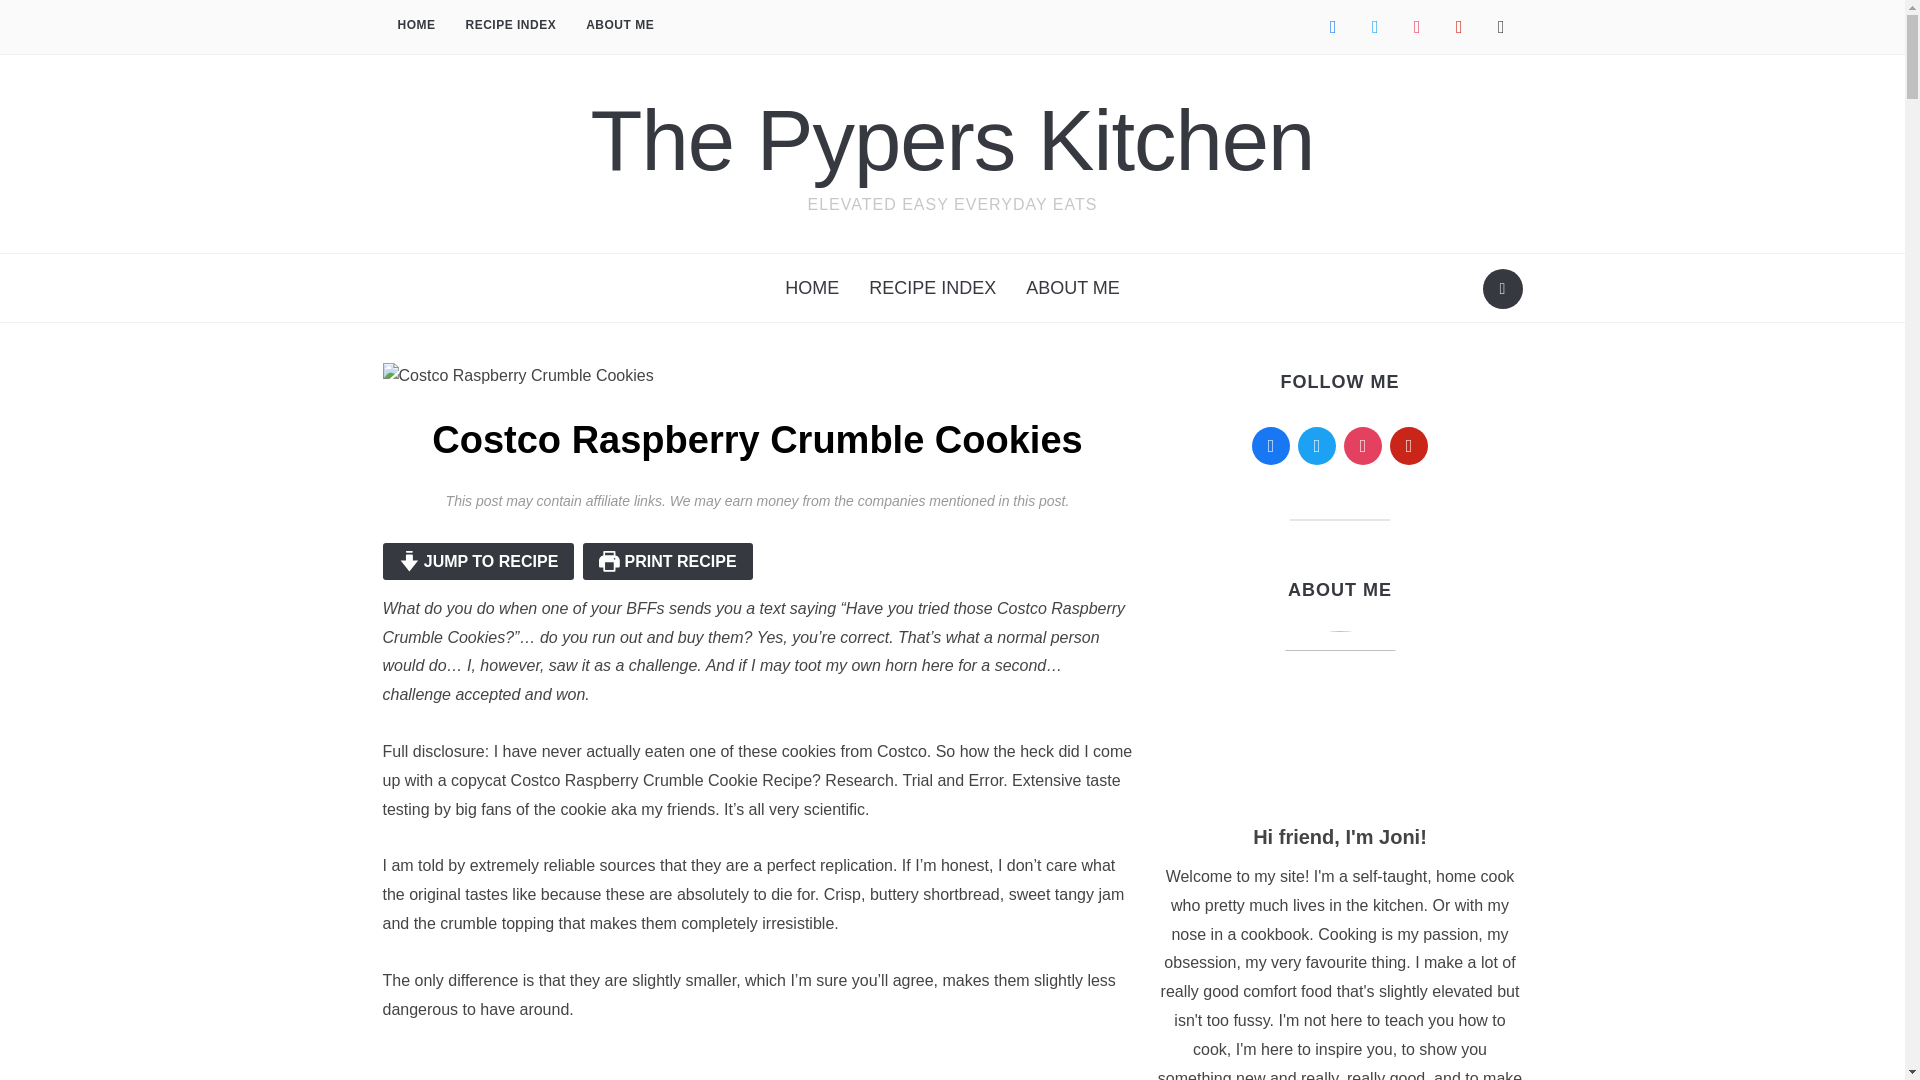 This screenshot has width=1920, height=1080. What do you see at coordinates (478, 561) in the screenshot?
I see `JUMP TO RECIPE` at bounding box center [478, 561].